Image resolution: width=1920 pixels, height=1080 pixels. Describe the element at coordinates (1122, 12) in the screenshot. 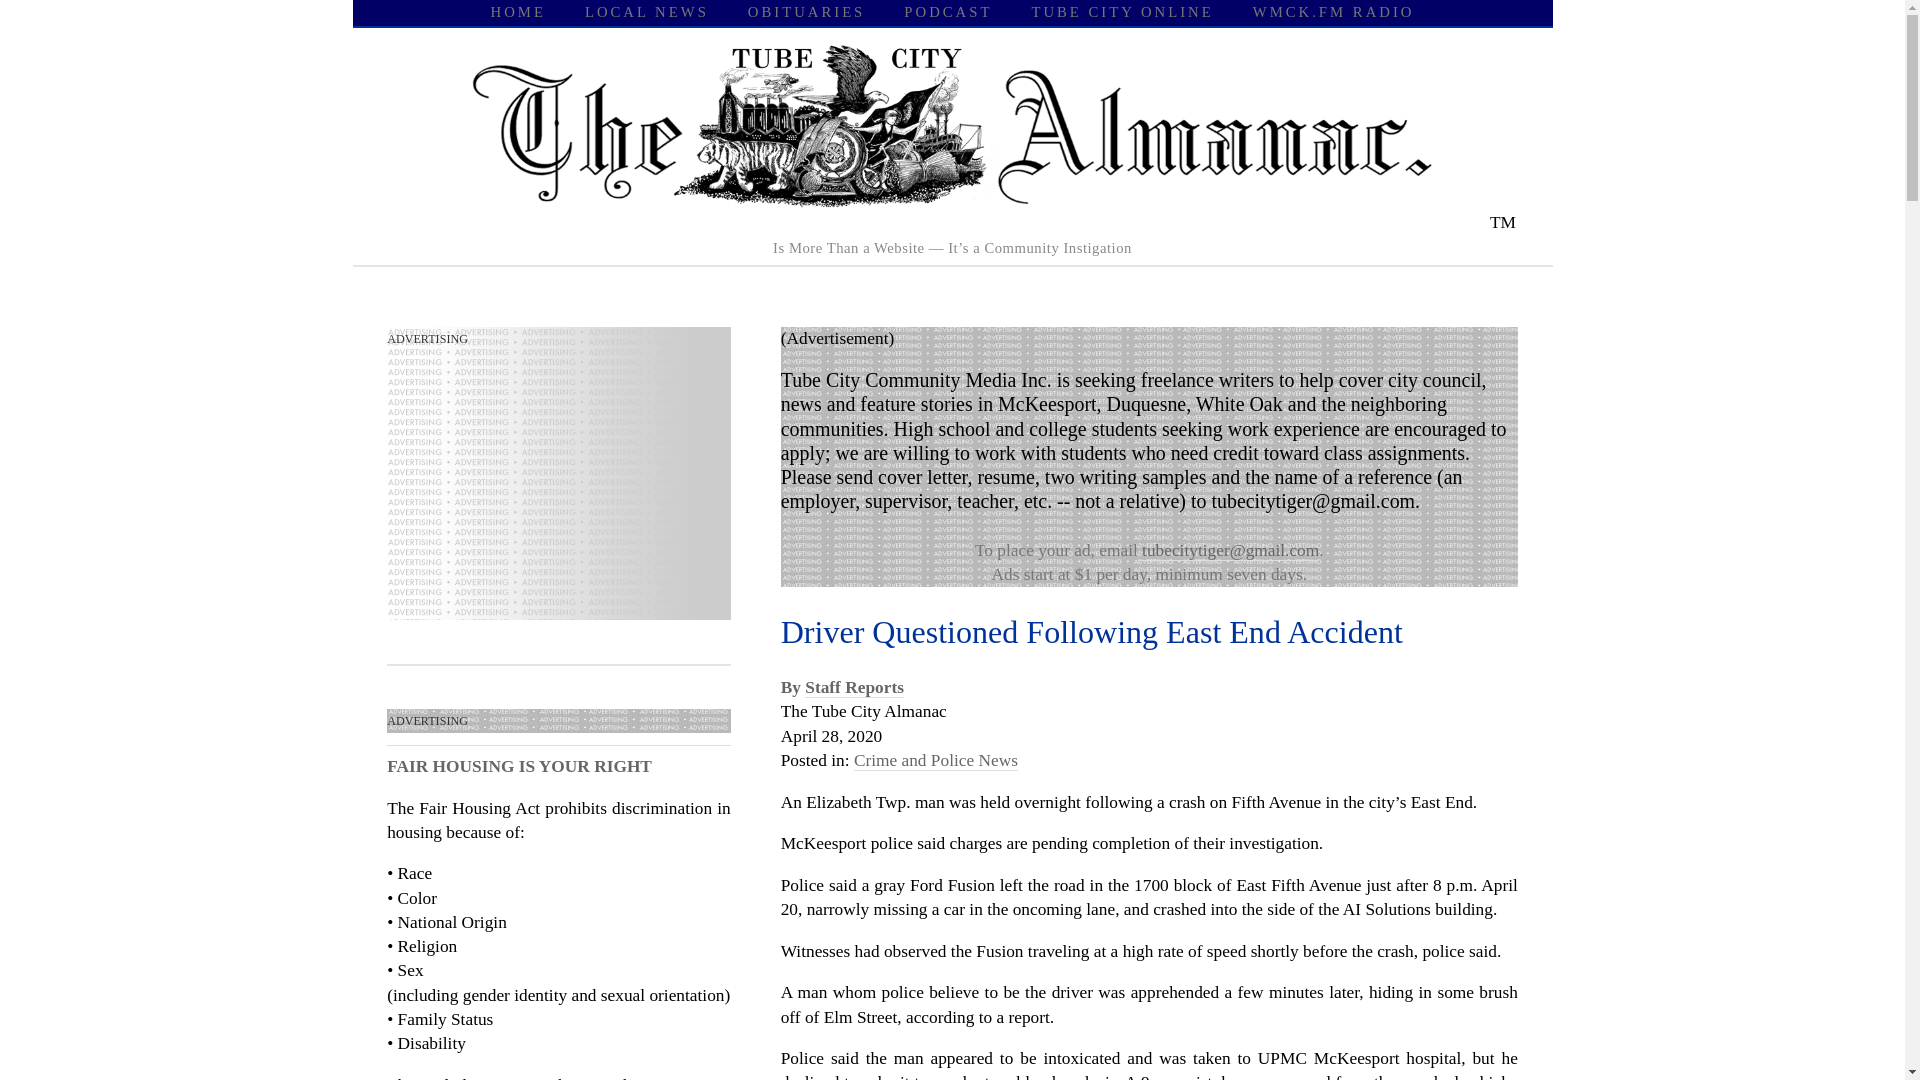

I see `TUBE CITY ONLINE` at that location.